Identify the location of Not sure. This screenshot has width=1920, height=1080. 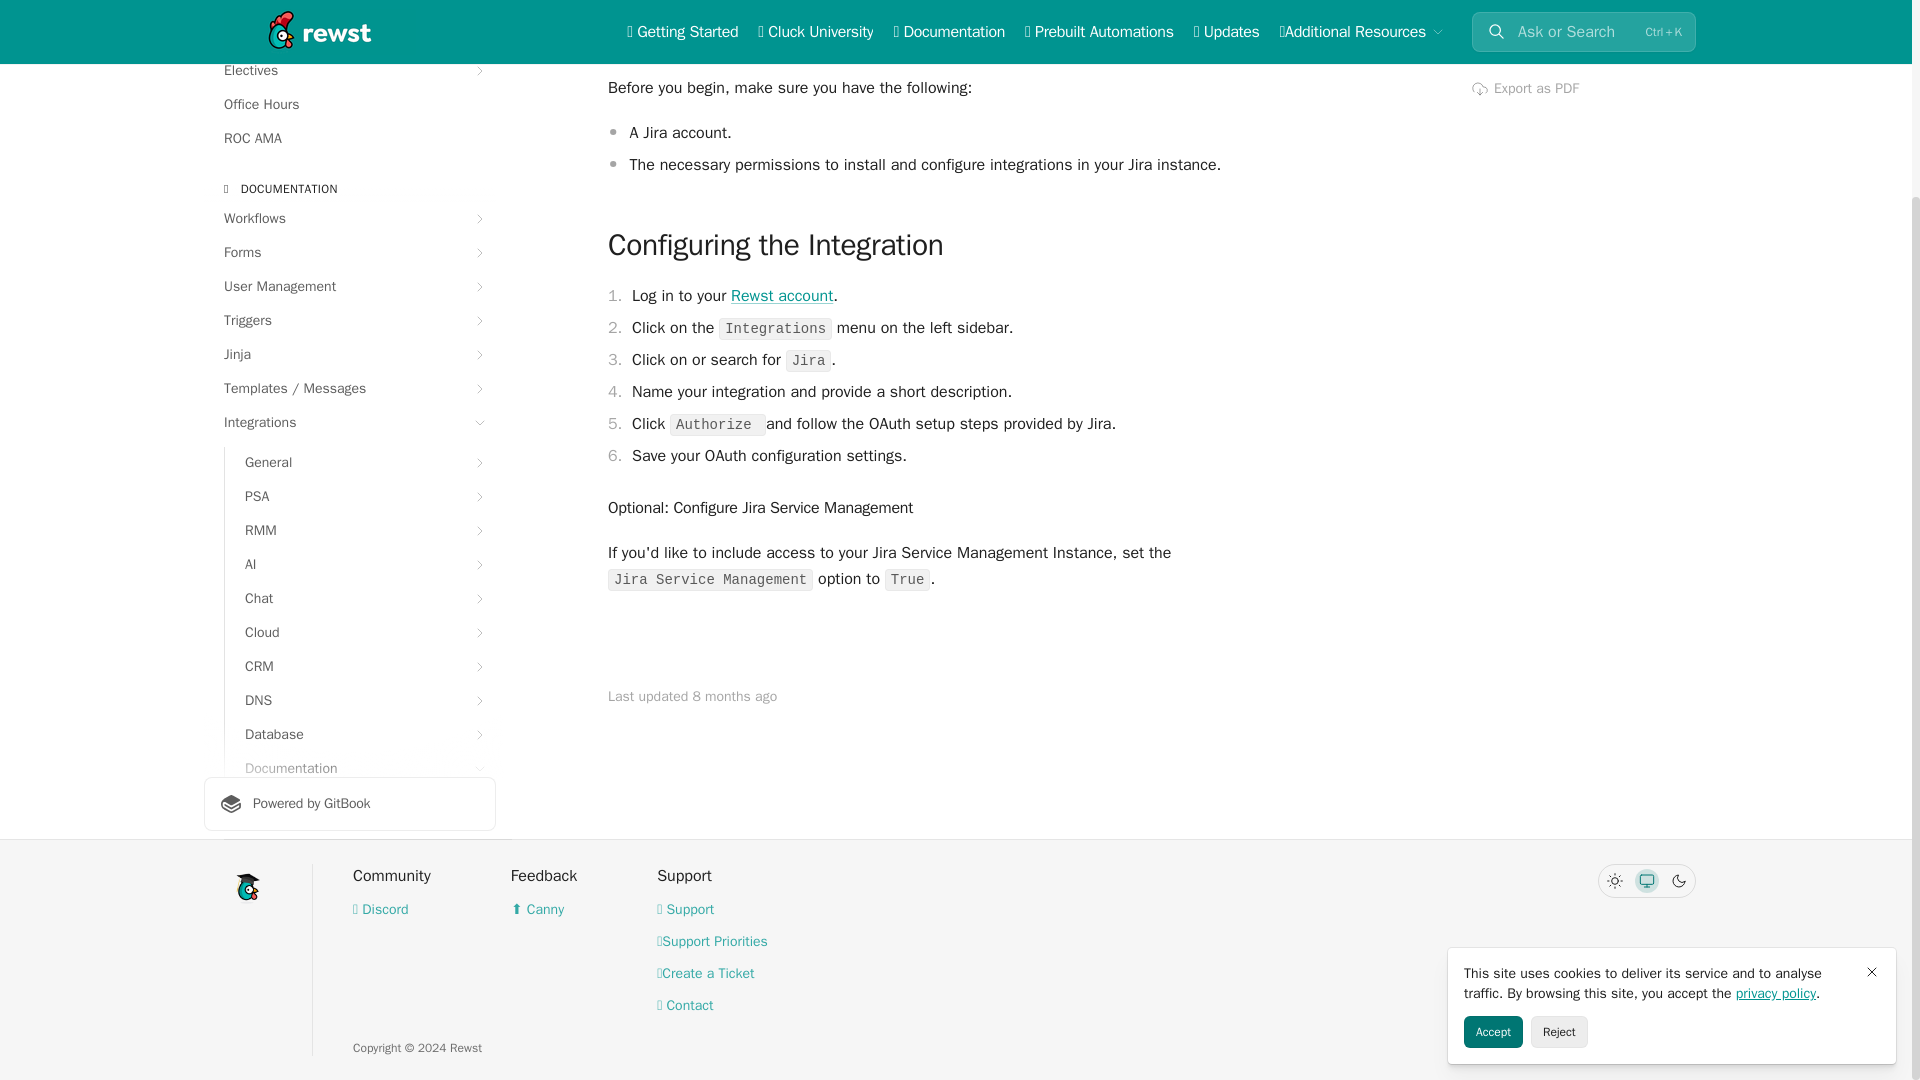
(1520, 5).